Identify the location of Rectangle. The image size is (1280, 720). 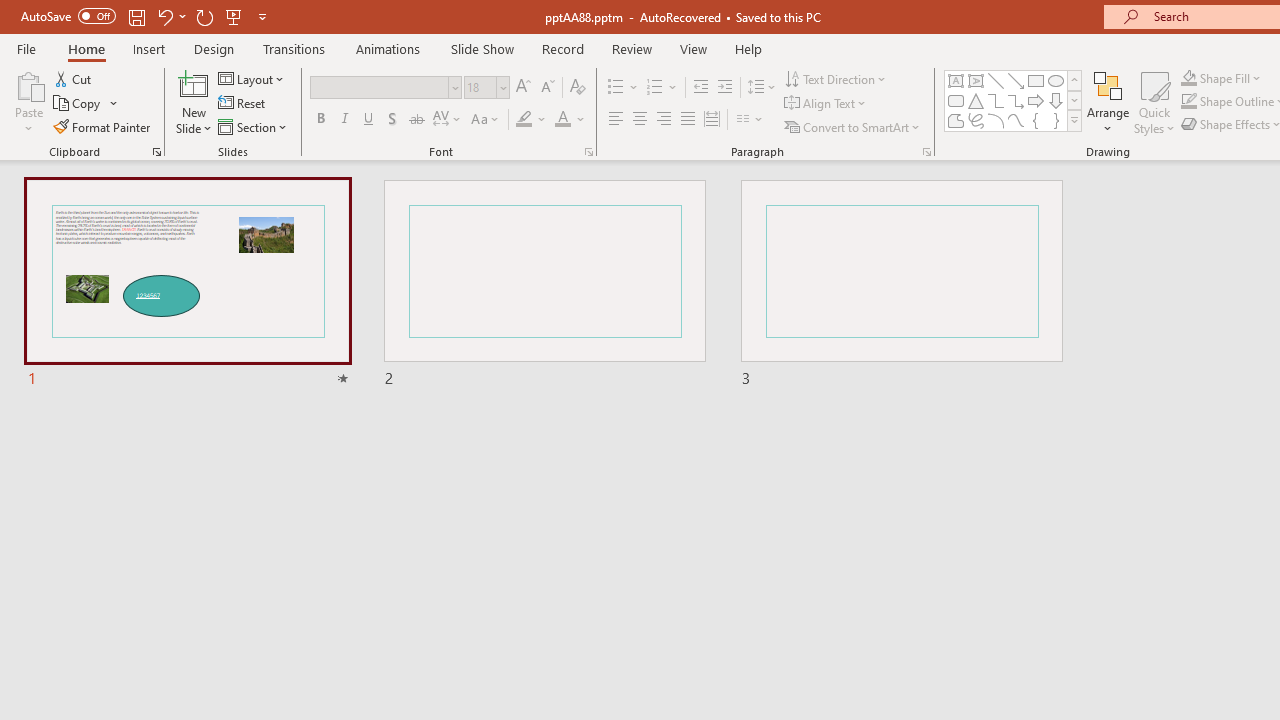
(1036, 80).